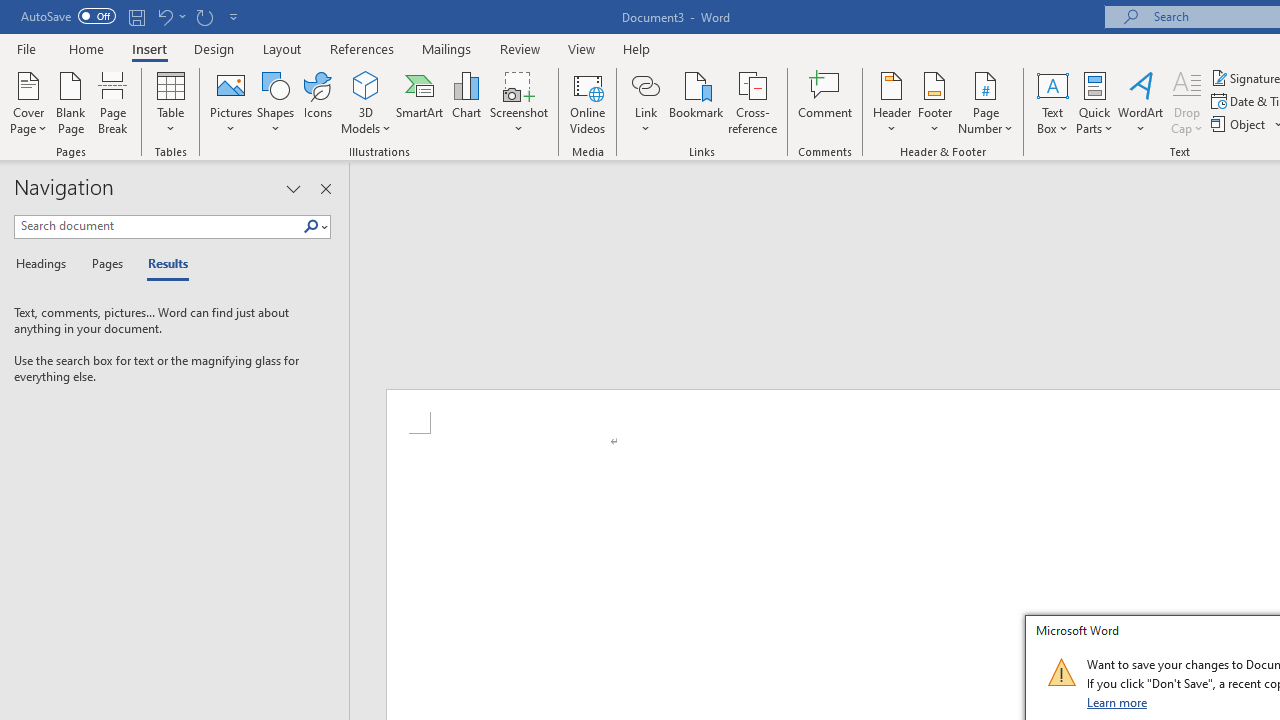 The image size is (1280, 720). Describe the element at coordinates (1141, 102) in the screenshot. I see `WordArt` at that location.